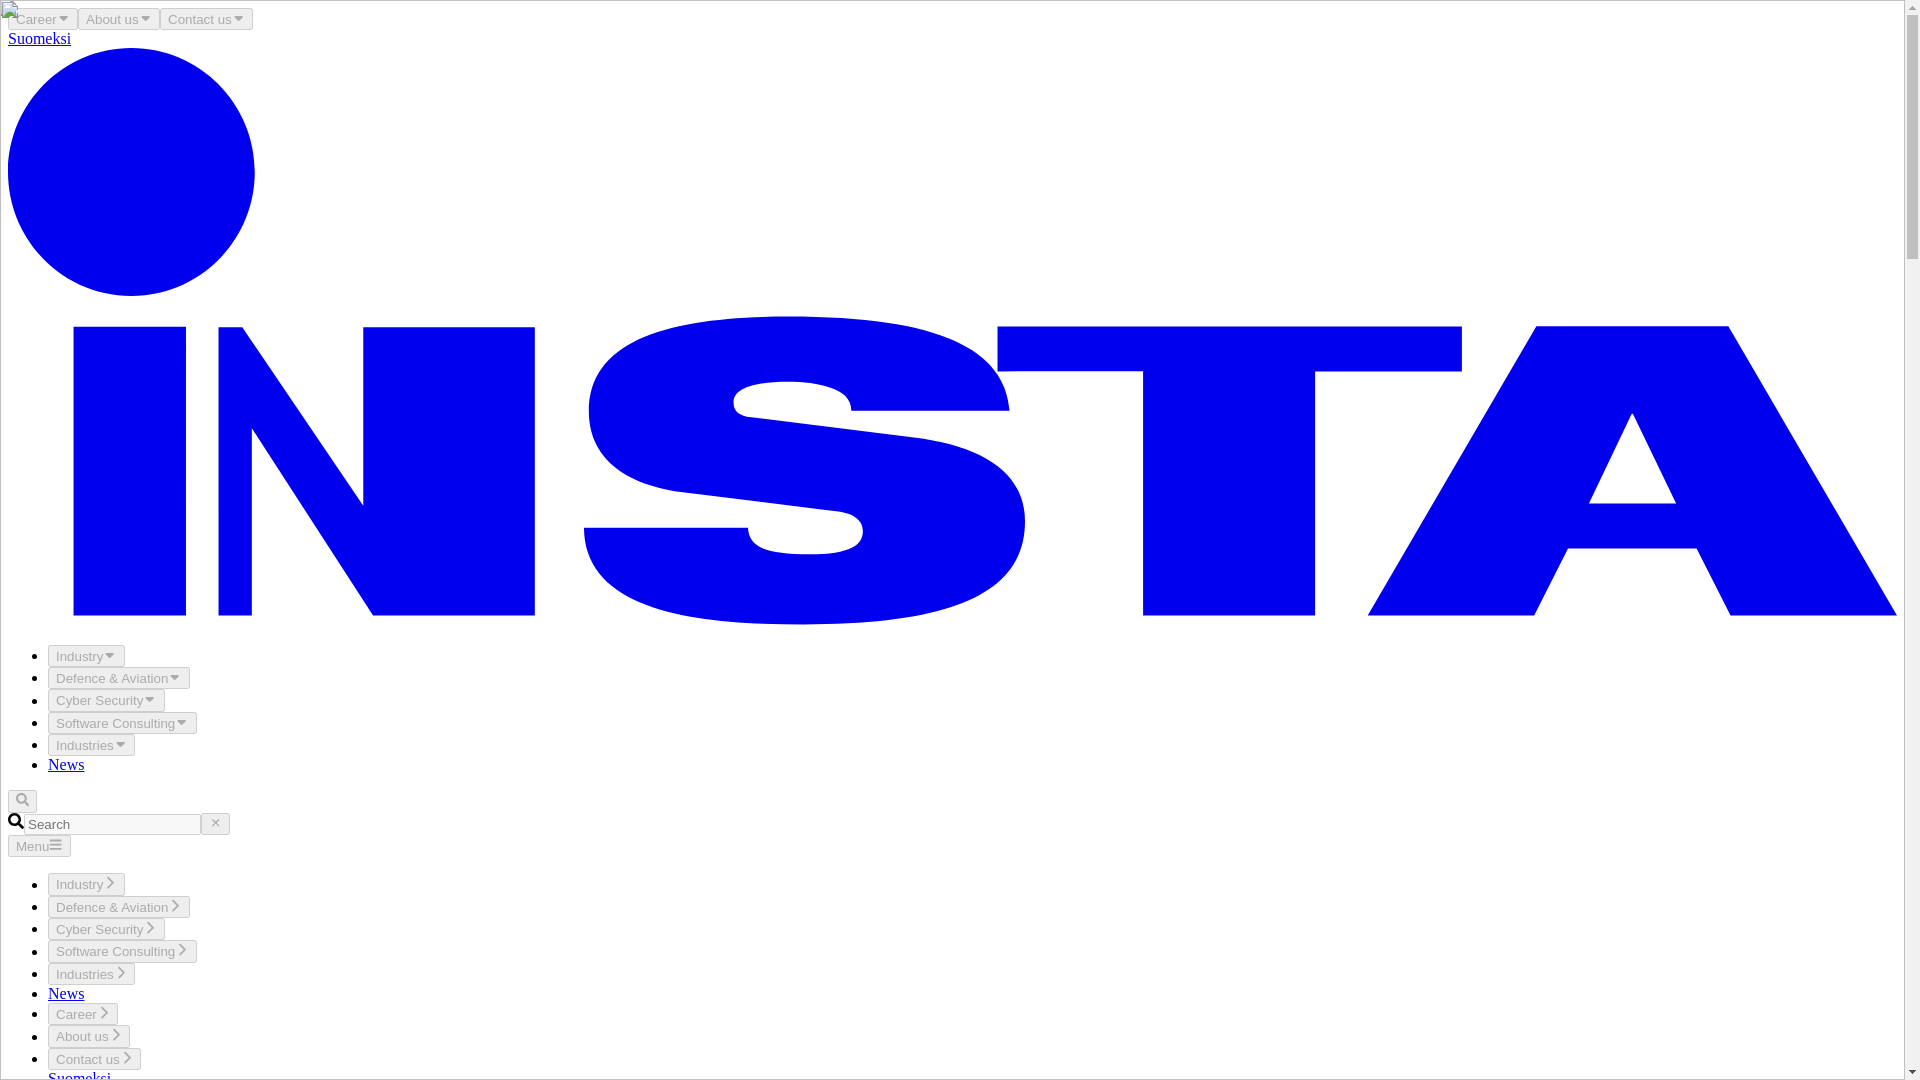 Image resolution: width=1920 pixels, height=1080 pixels. I want to click on Suomeksi, so click(80, 1075).